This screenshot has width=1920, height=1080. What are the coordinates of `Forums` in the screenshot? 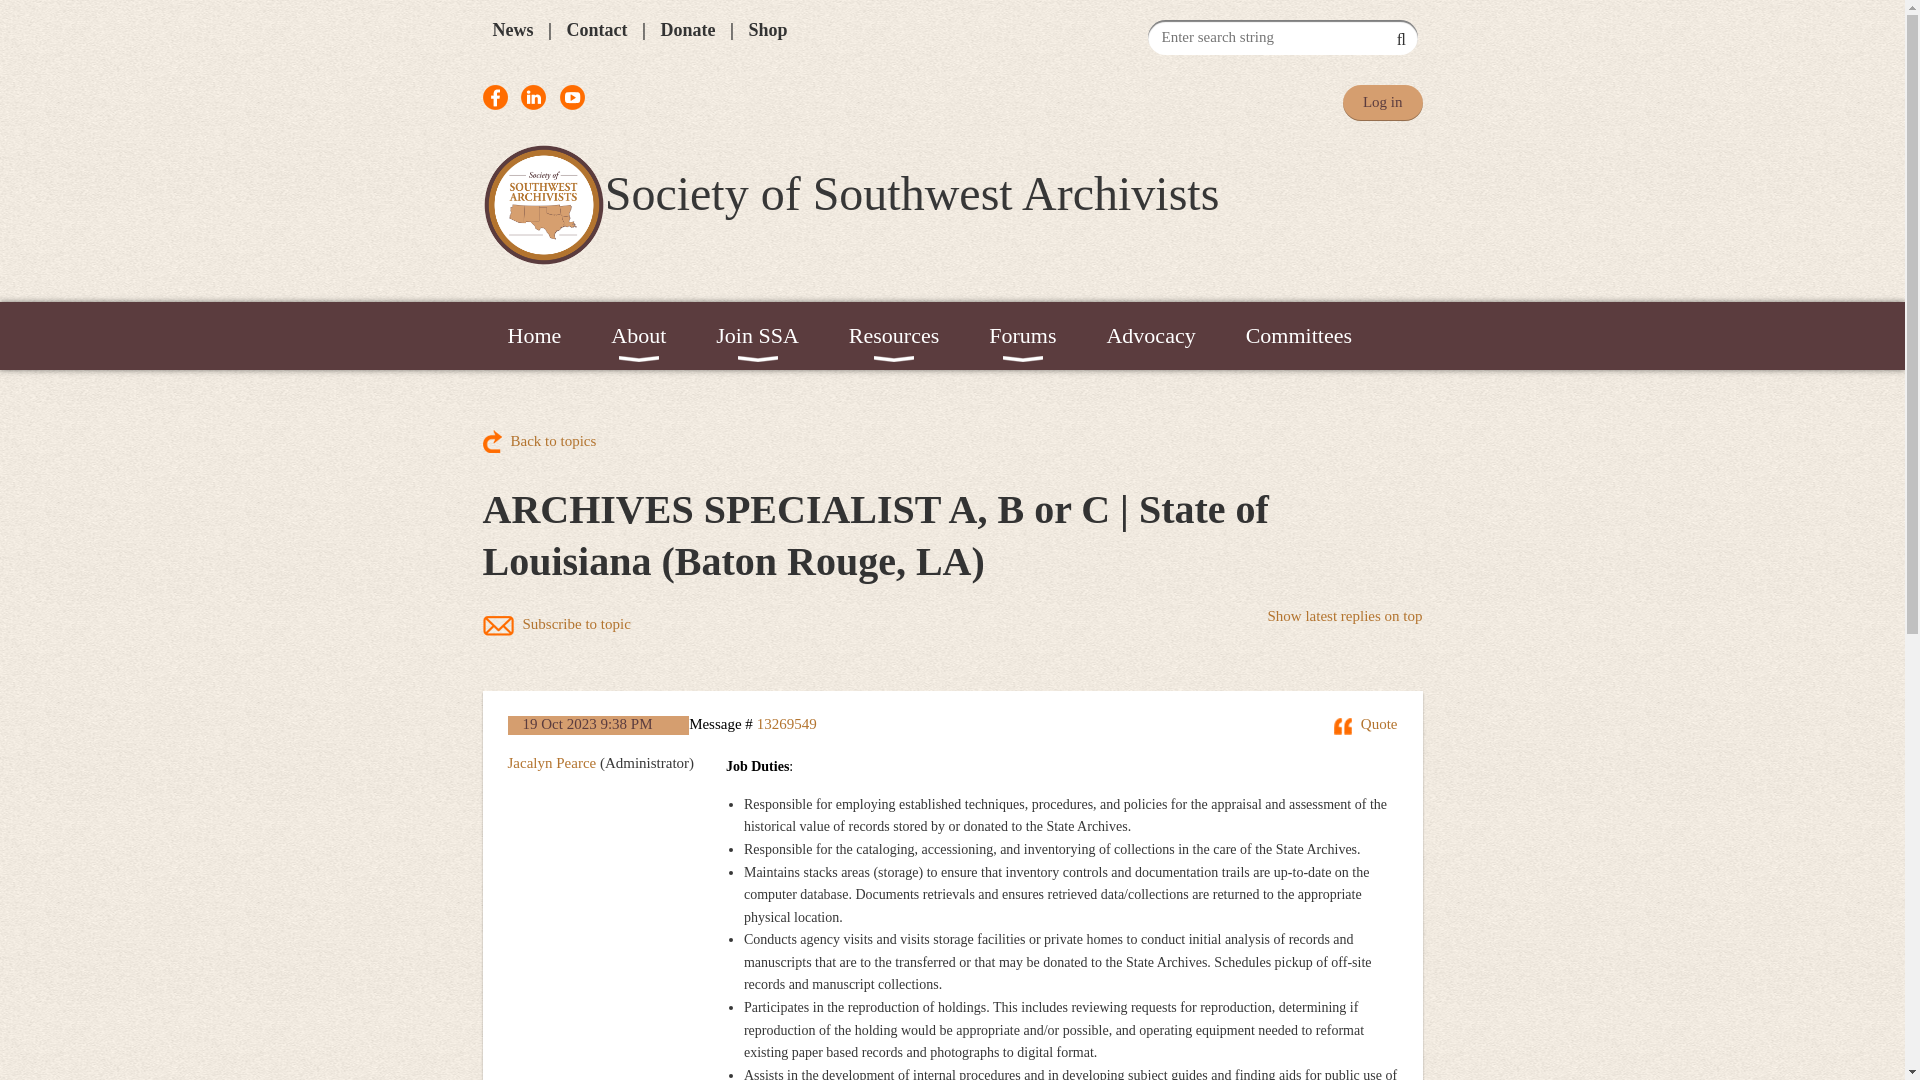 It's located at (1022, 336).